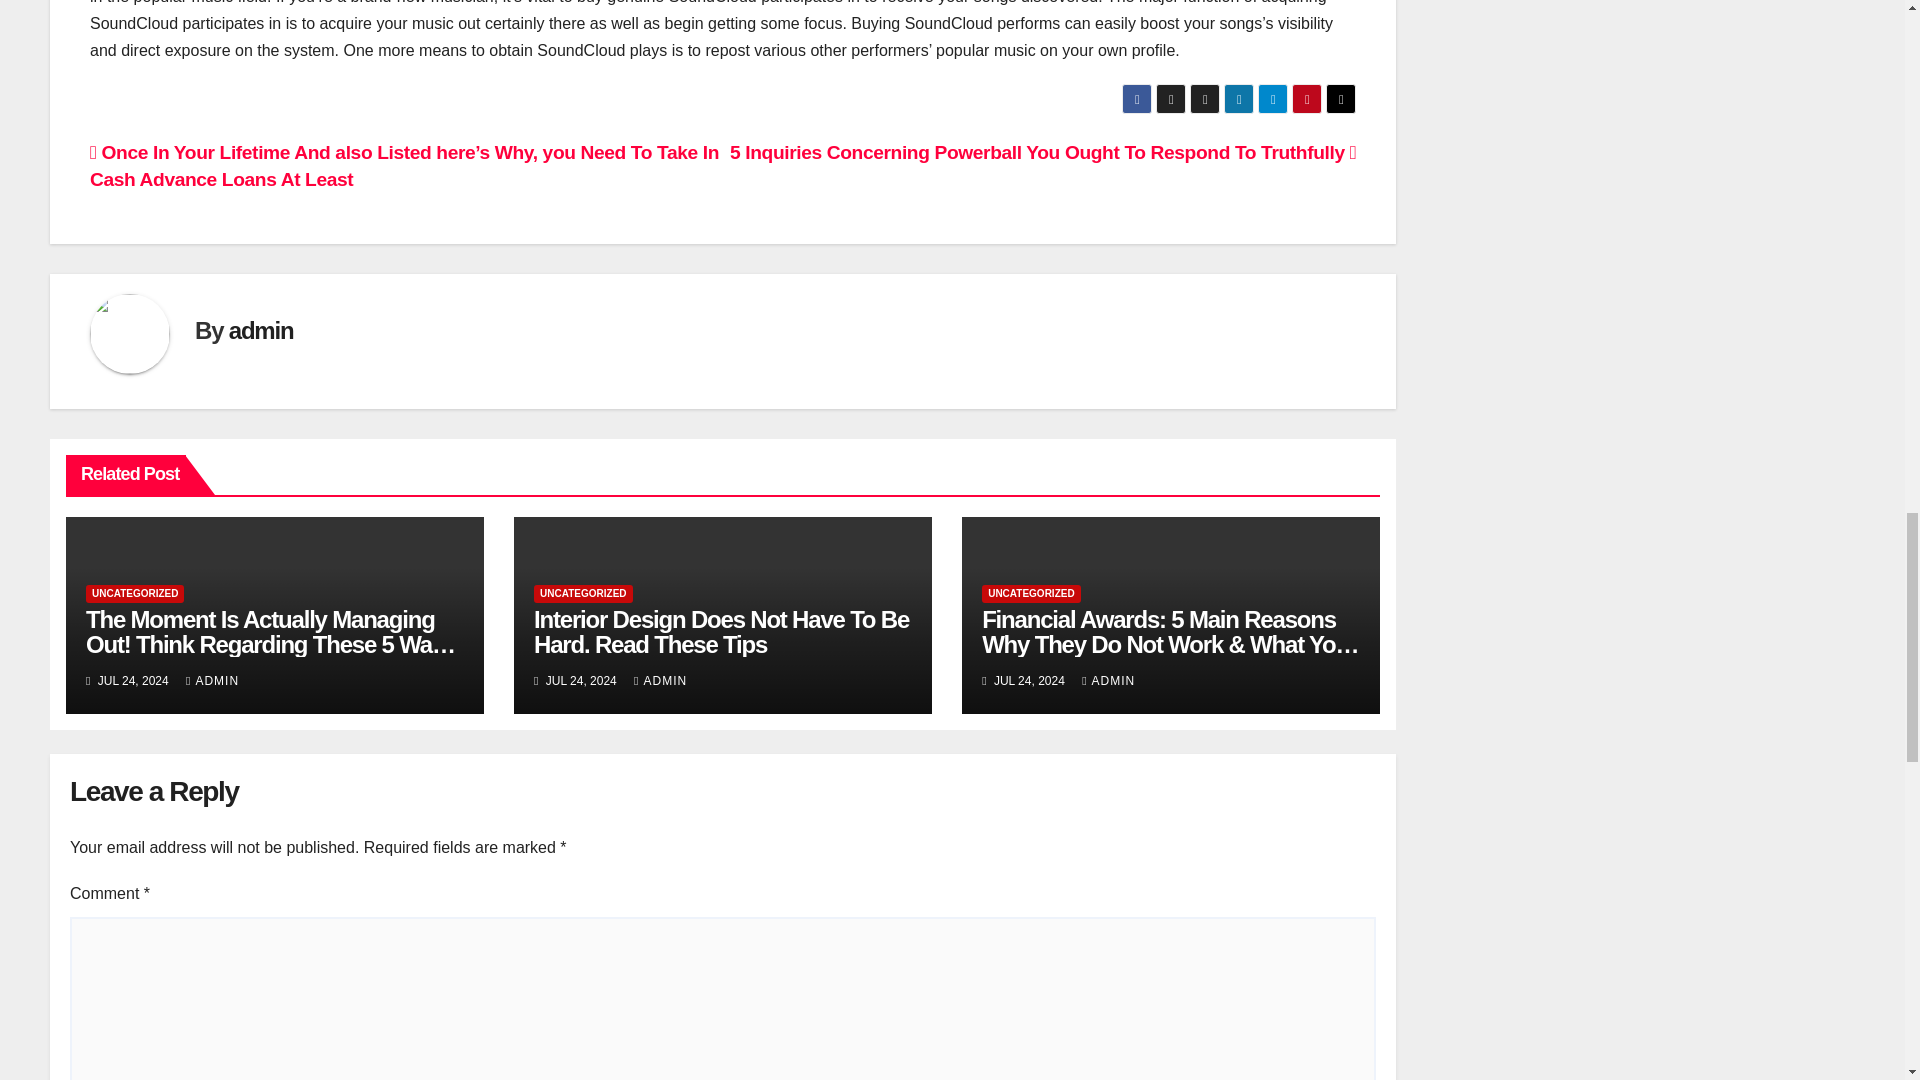  Describe the element at coordinates (135, 594) in the screenshot. I see `UNCATEGORIZED` at that location.